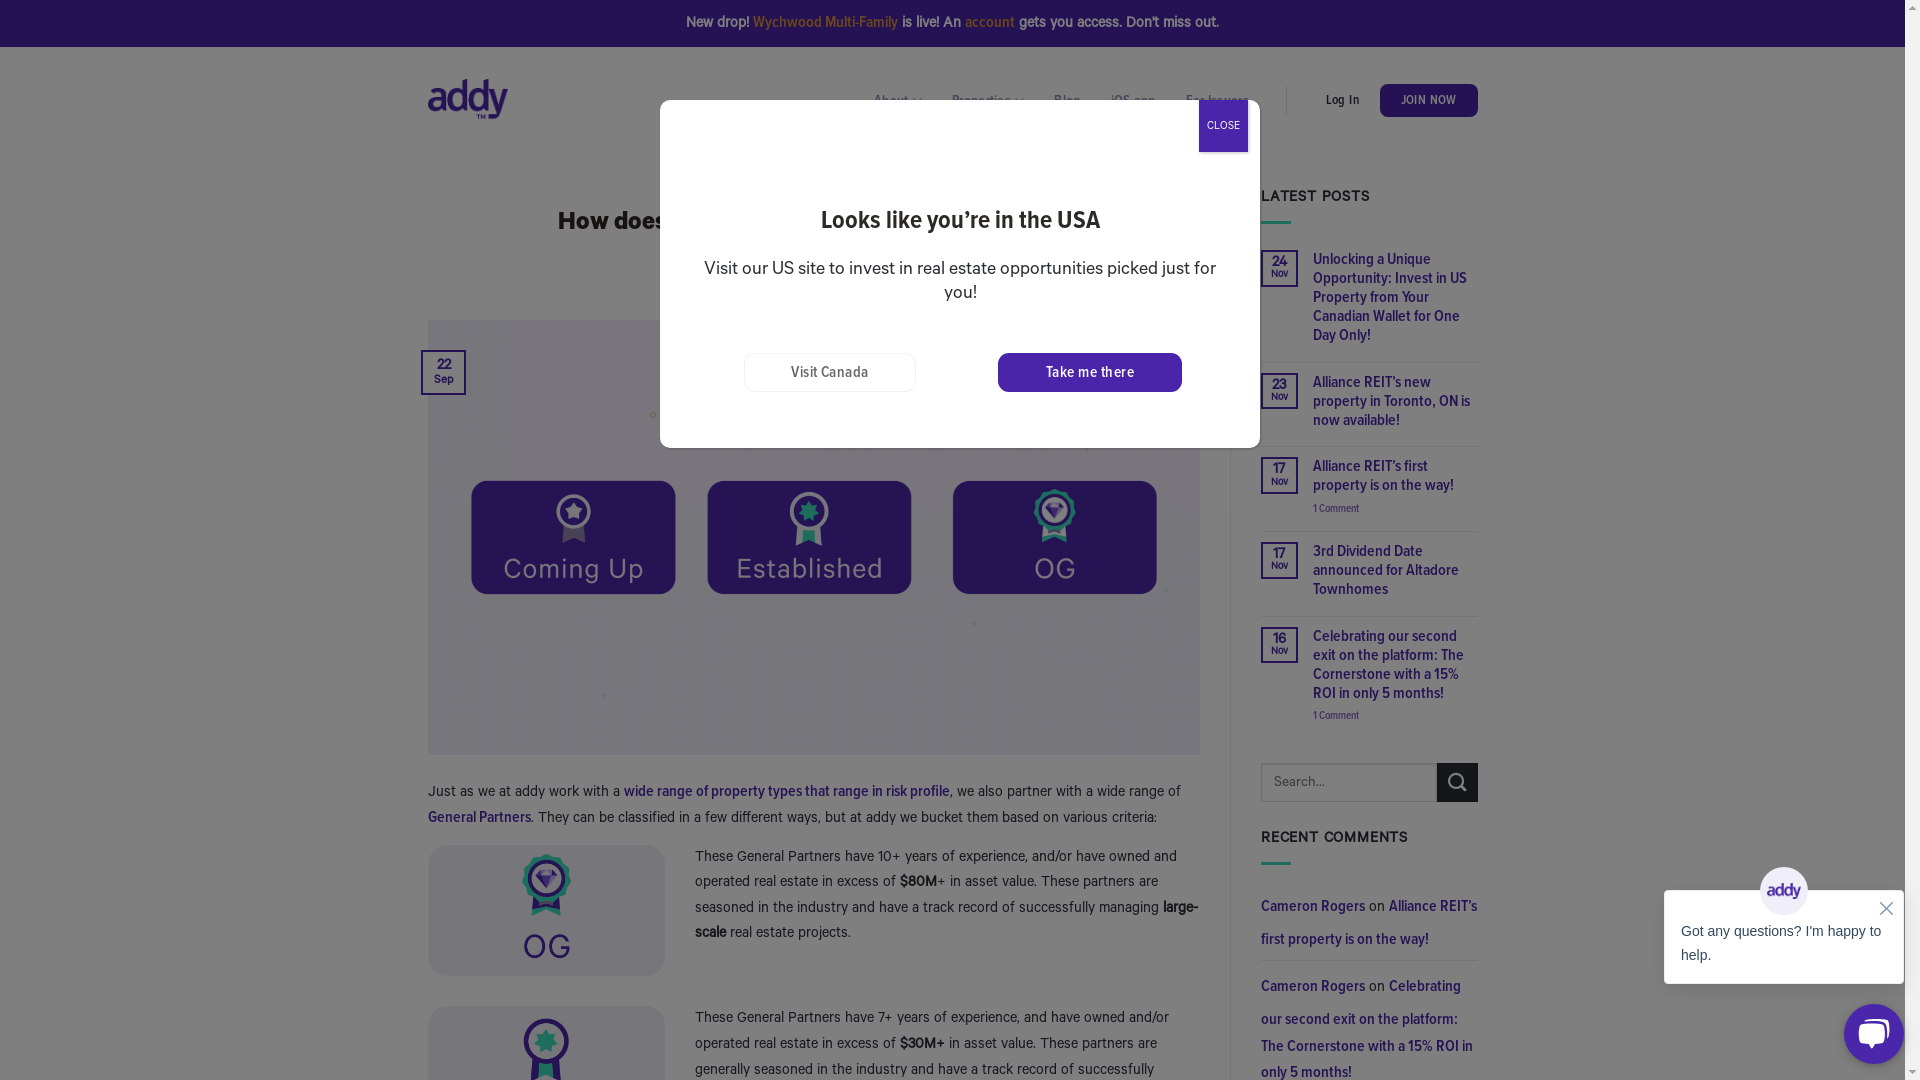 Image resolution: width=1920 pixels, height=1080 pixels. I want to click on JOIN NOW, so click(1429, 101).